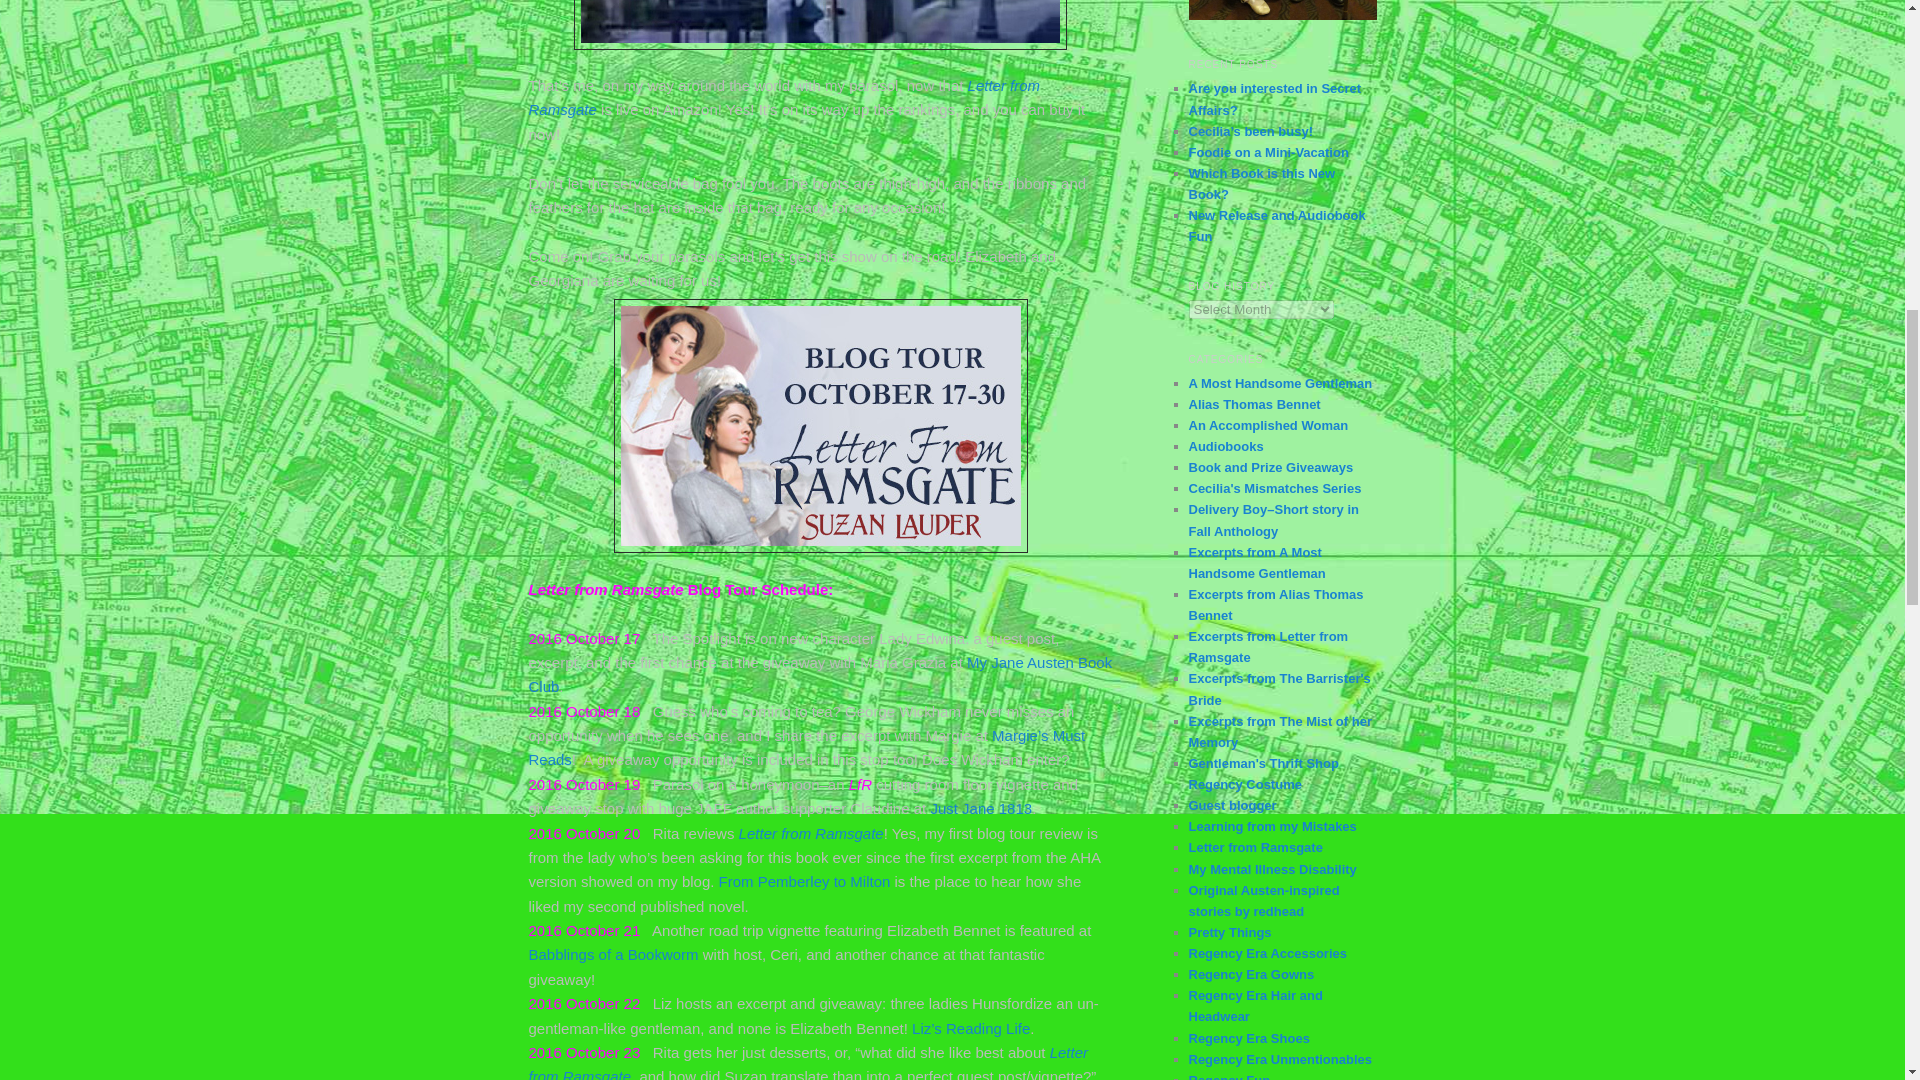 This screenshot has width=1920, height=1080. Describe the element at coordinates (784, 96) in the screenshot. I see `Letter from Ramsgate` at that location.